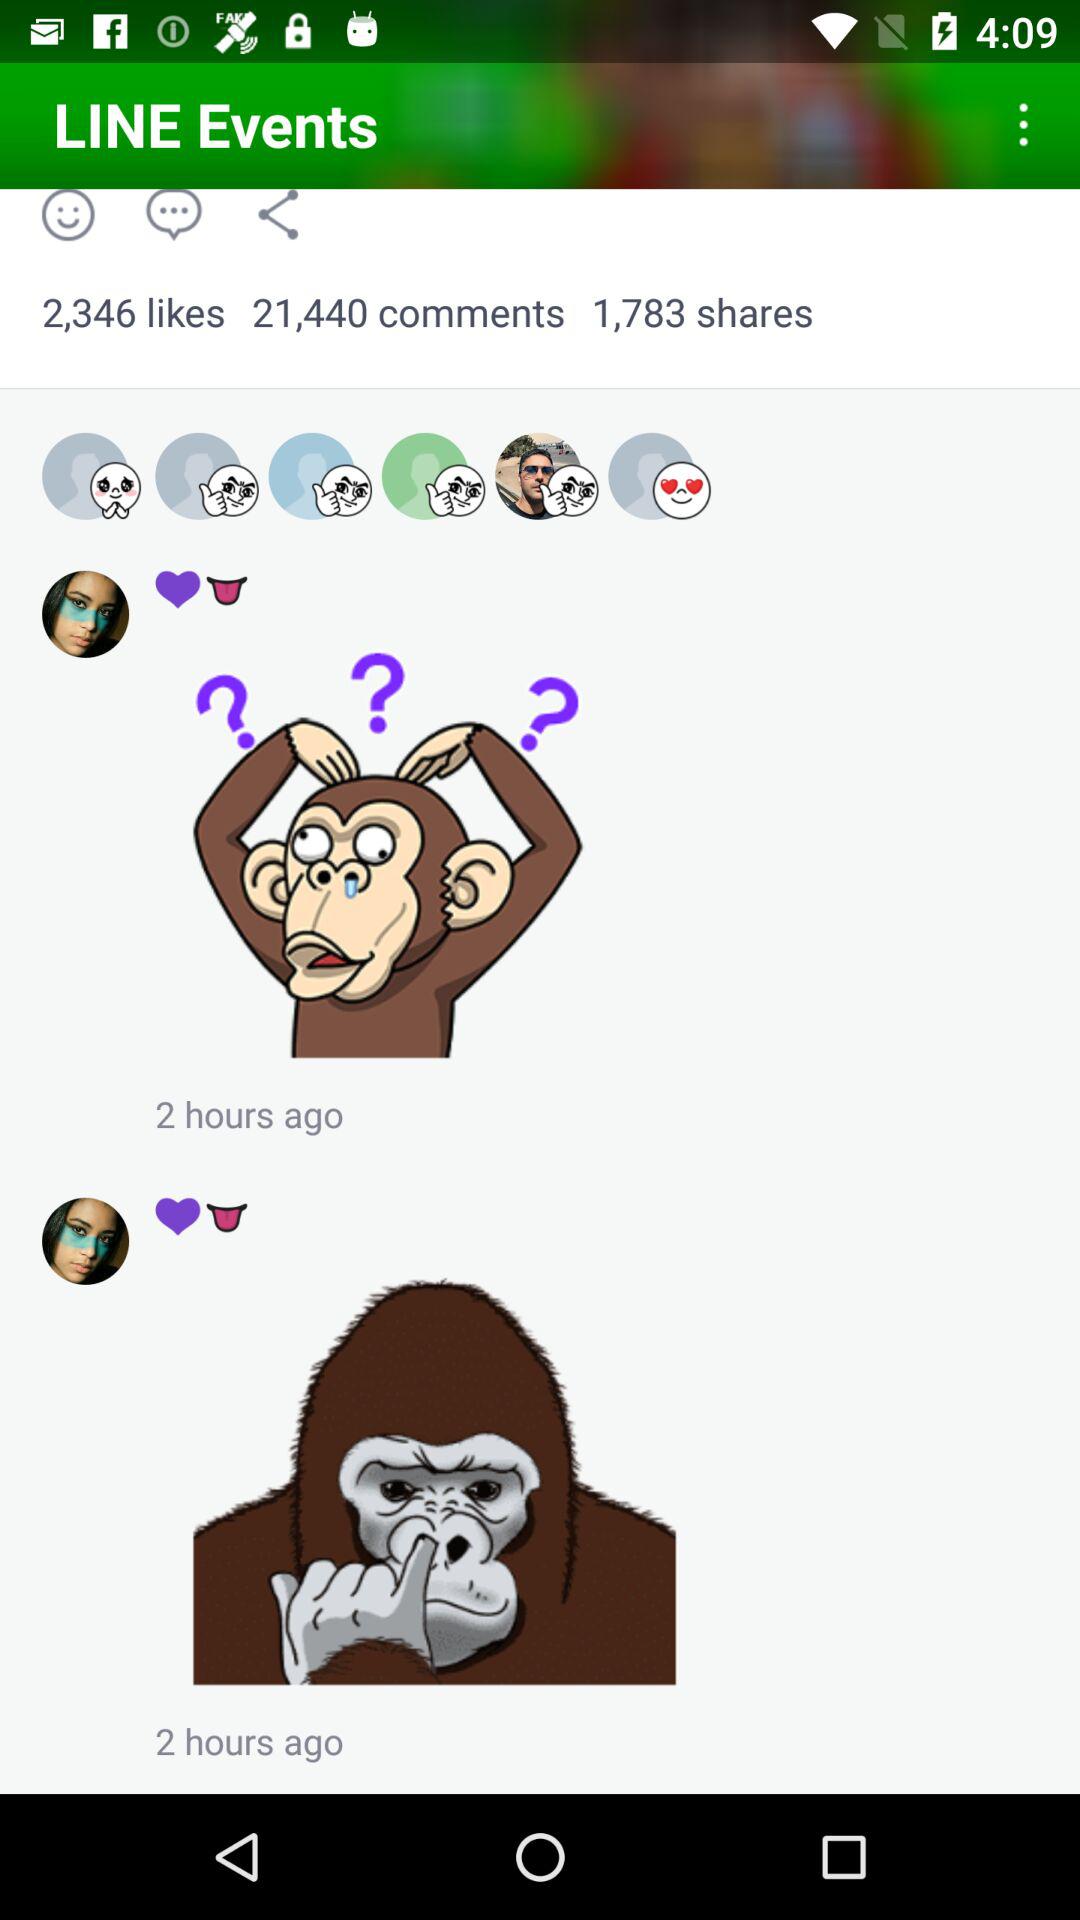 The image size is (1080, 1920). I want to click on click icon next to 2,346 likes item, so click(408, 313).